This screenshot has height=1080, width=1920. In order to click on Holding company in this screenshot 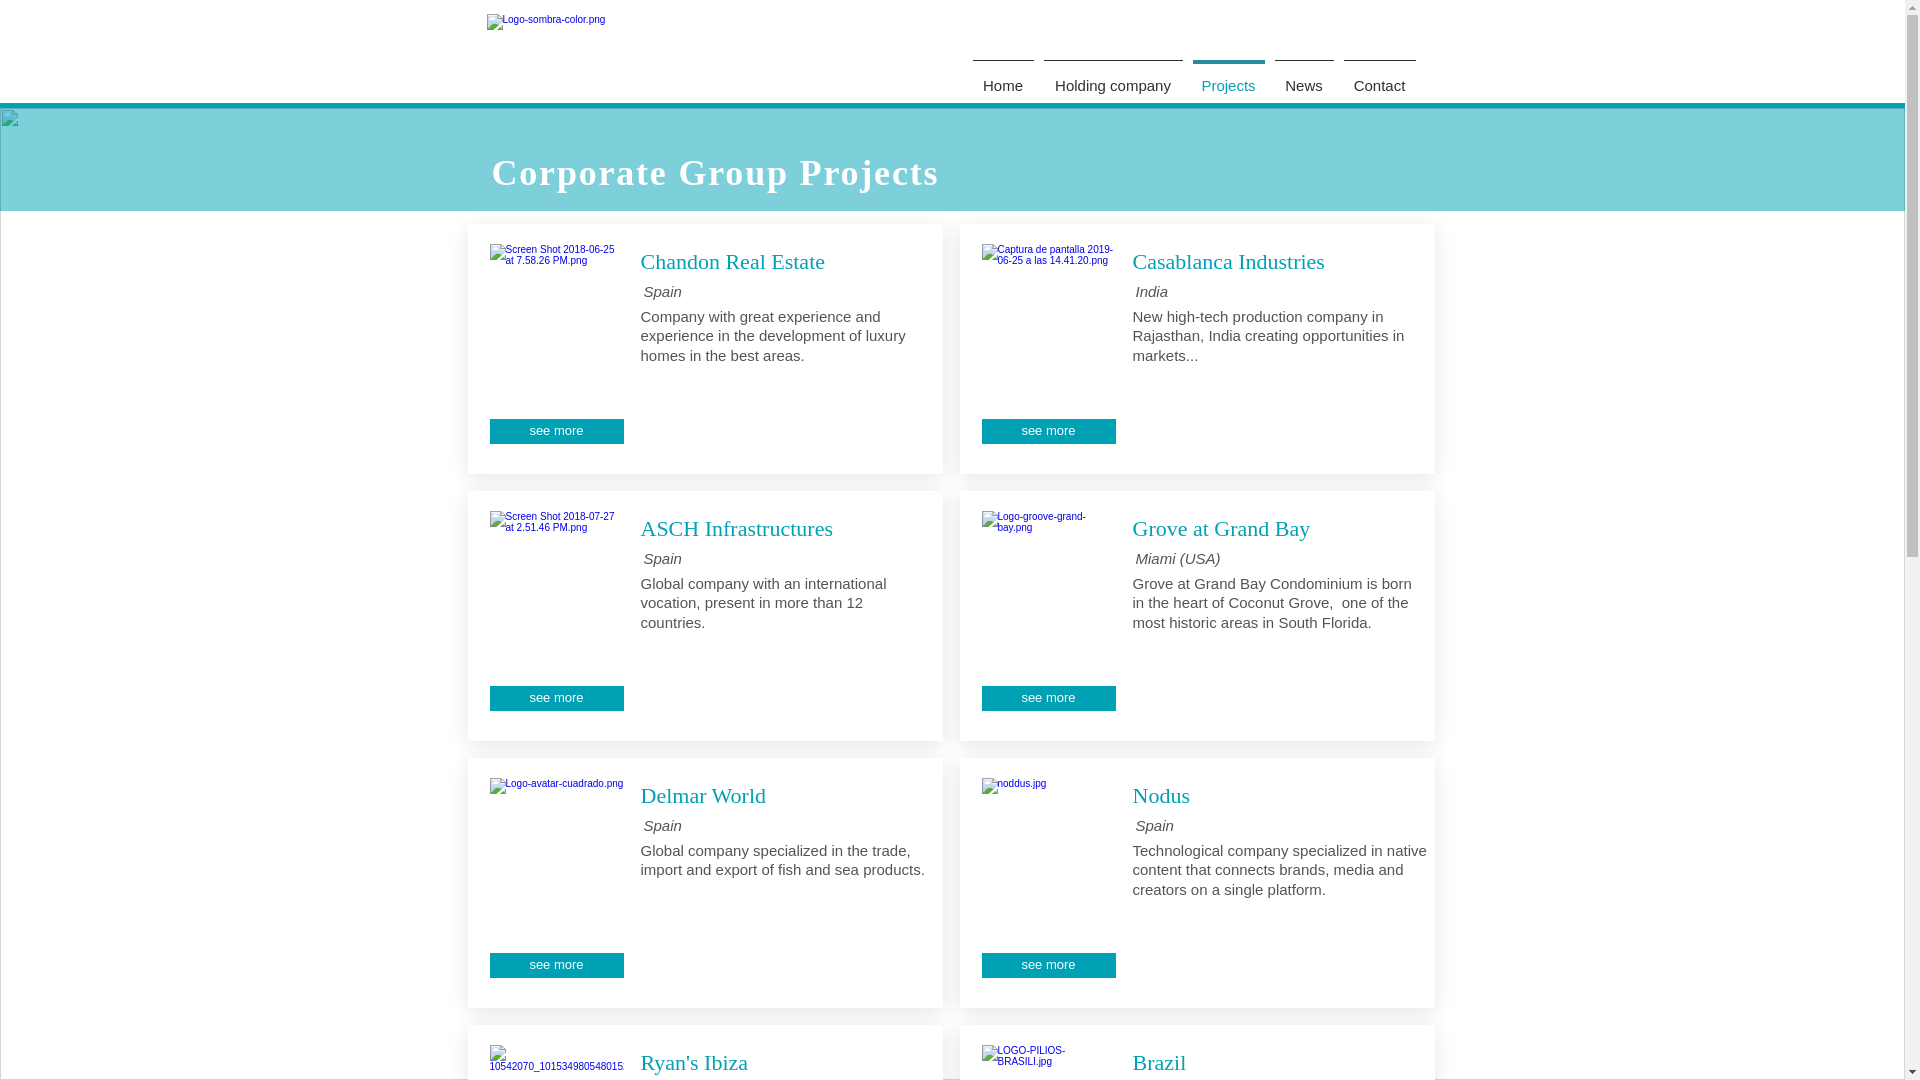, I will do `click(1112, 76)`.